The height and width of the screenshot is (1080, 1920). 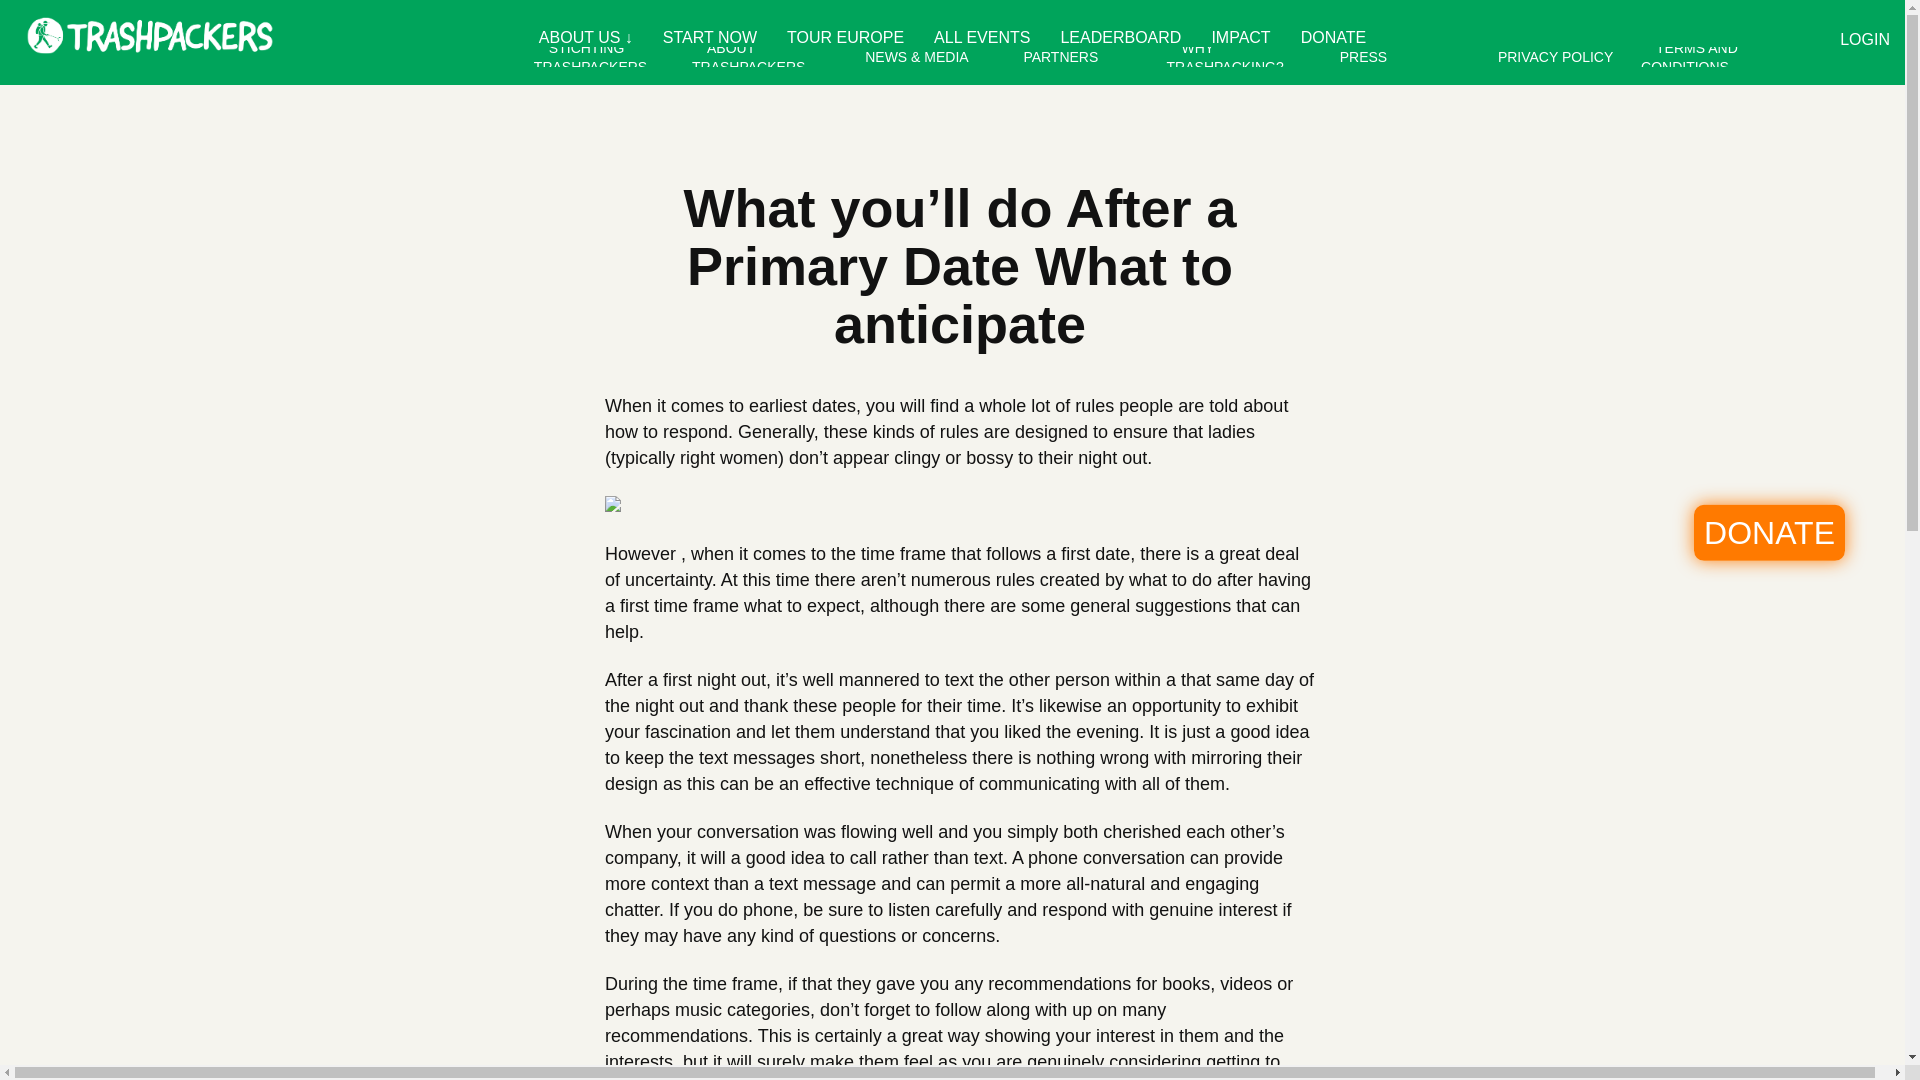 I want to click on DONATE, so click(x=1333, y=37).